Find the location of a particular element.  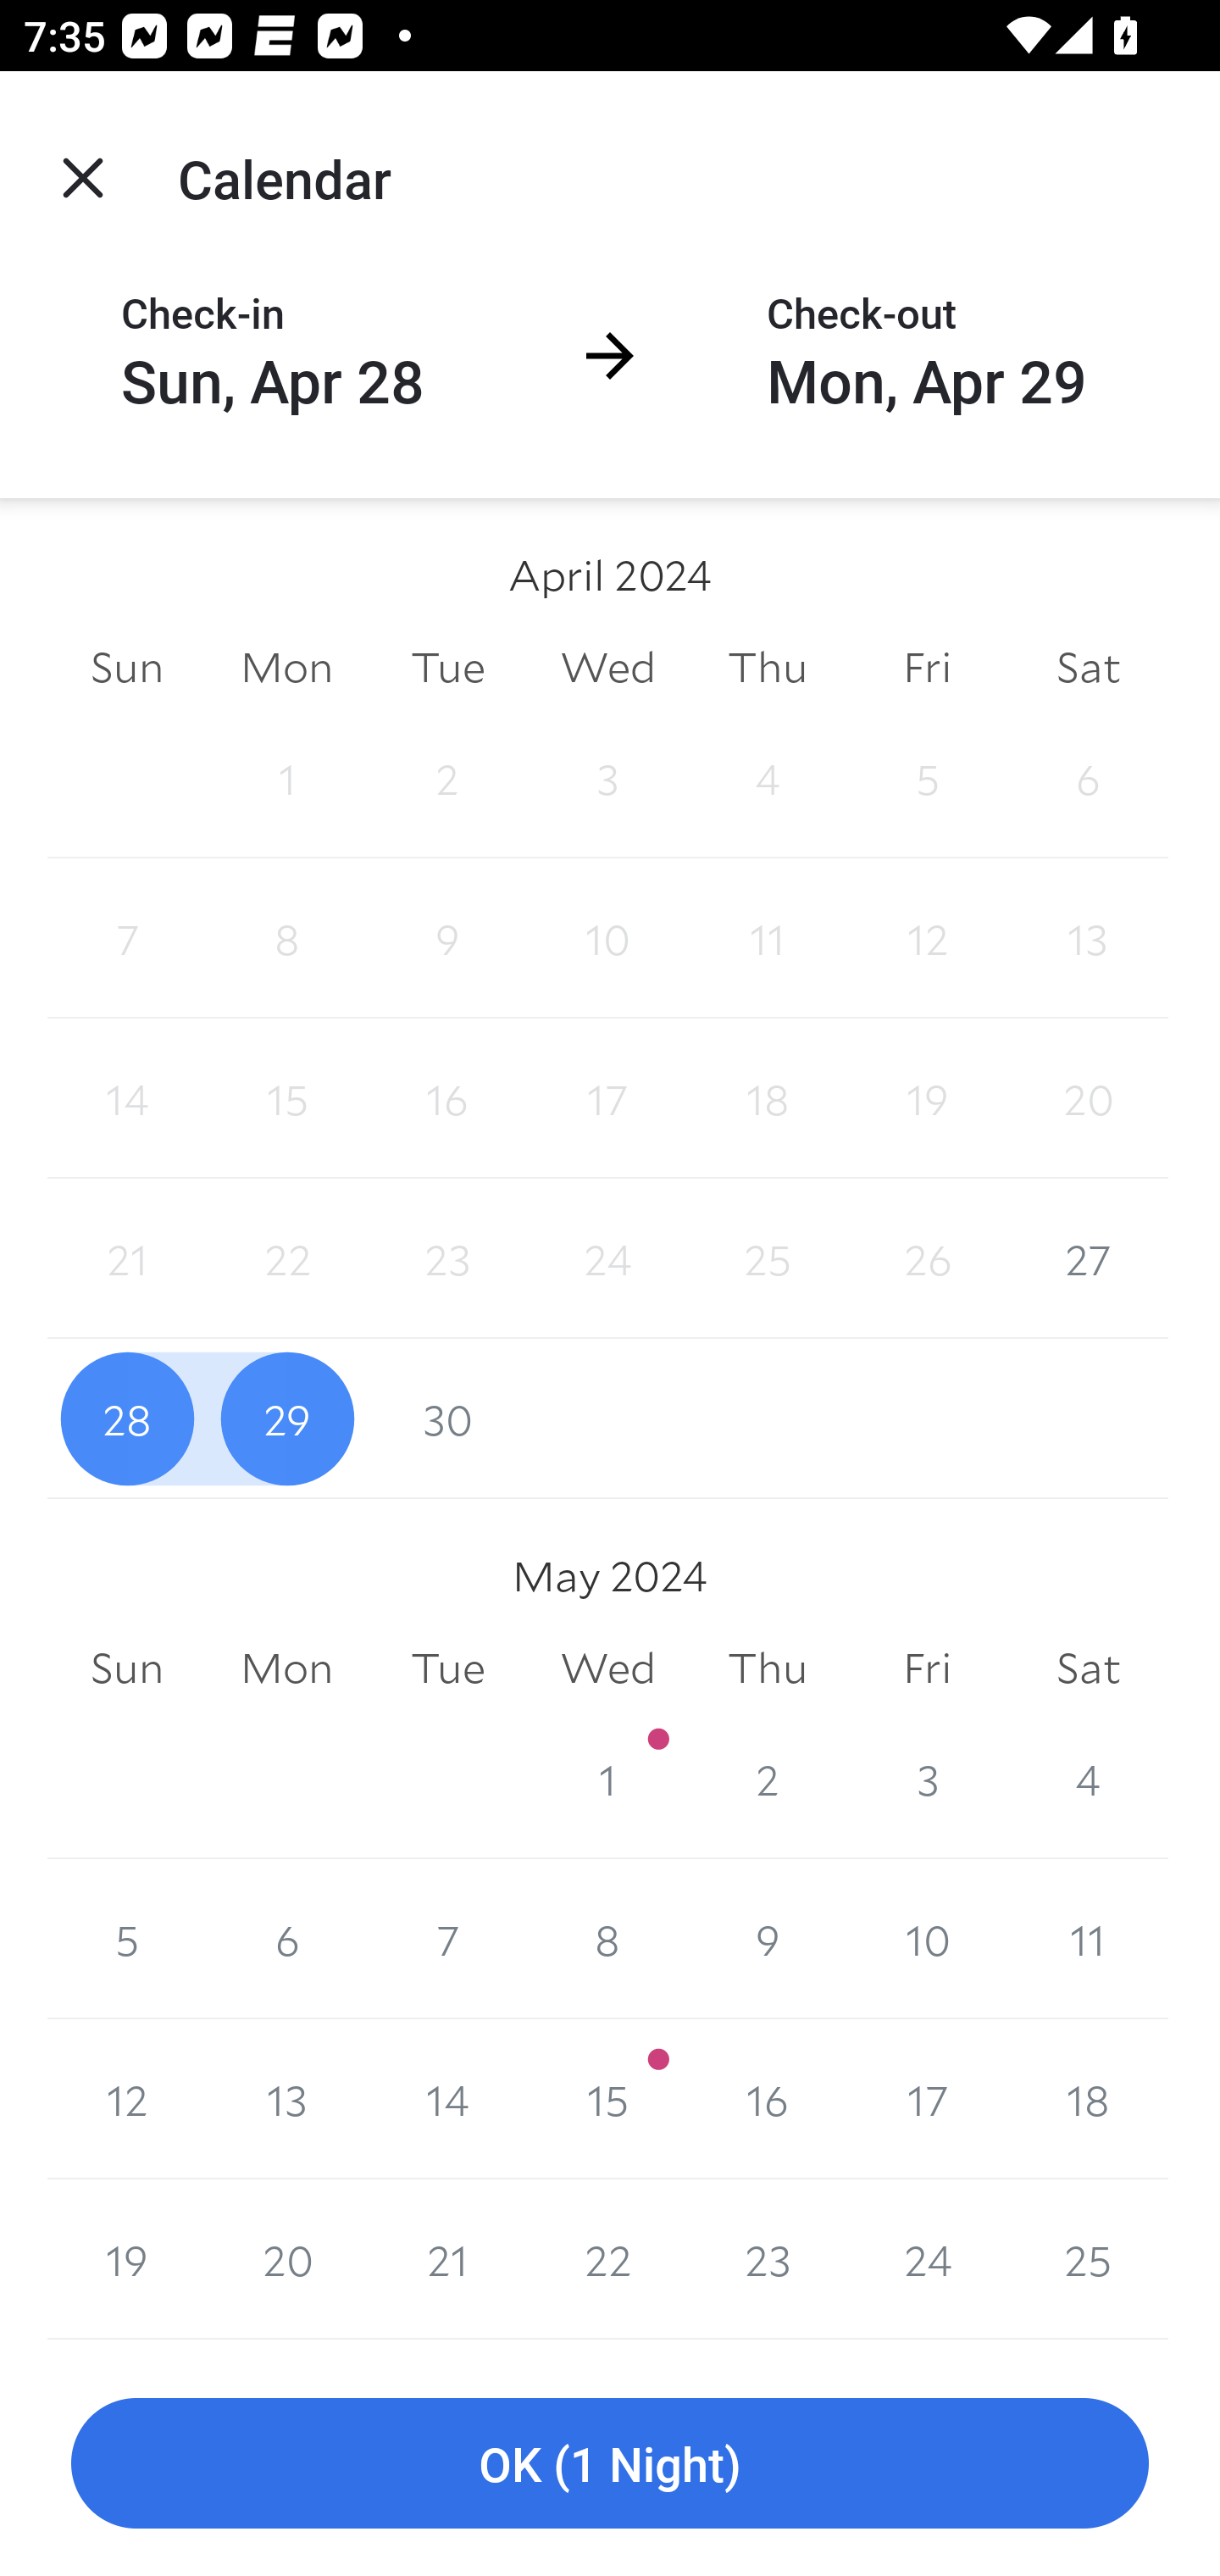

11 11 April 2024 is located at coordinates (768, 937).